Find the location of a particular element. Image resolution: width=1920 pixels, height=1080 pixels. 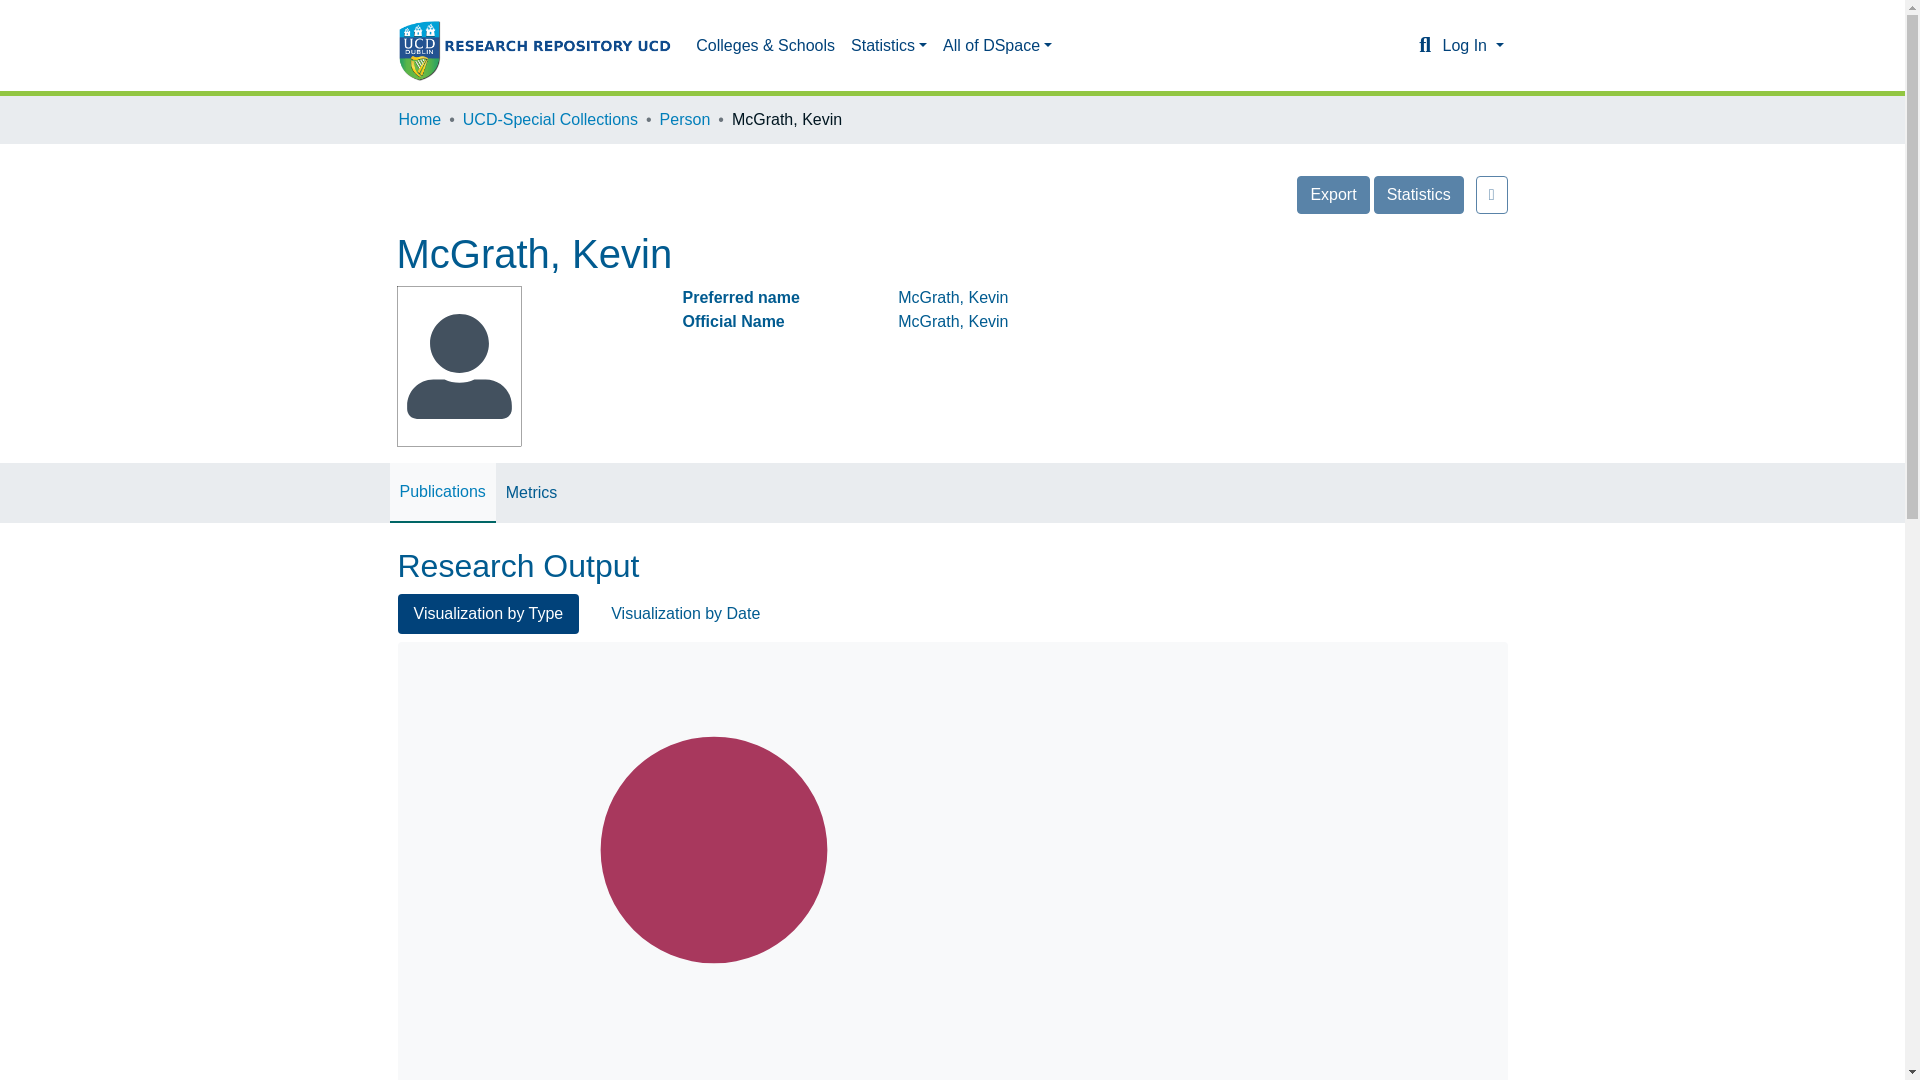

UCD-Special Collections is located at coordinates (550, 120).